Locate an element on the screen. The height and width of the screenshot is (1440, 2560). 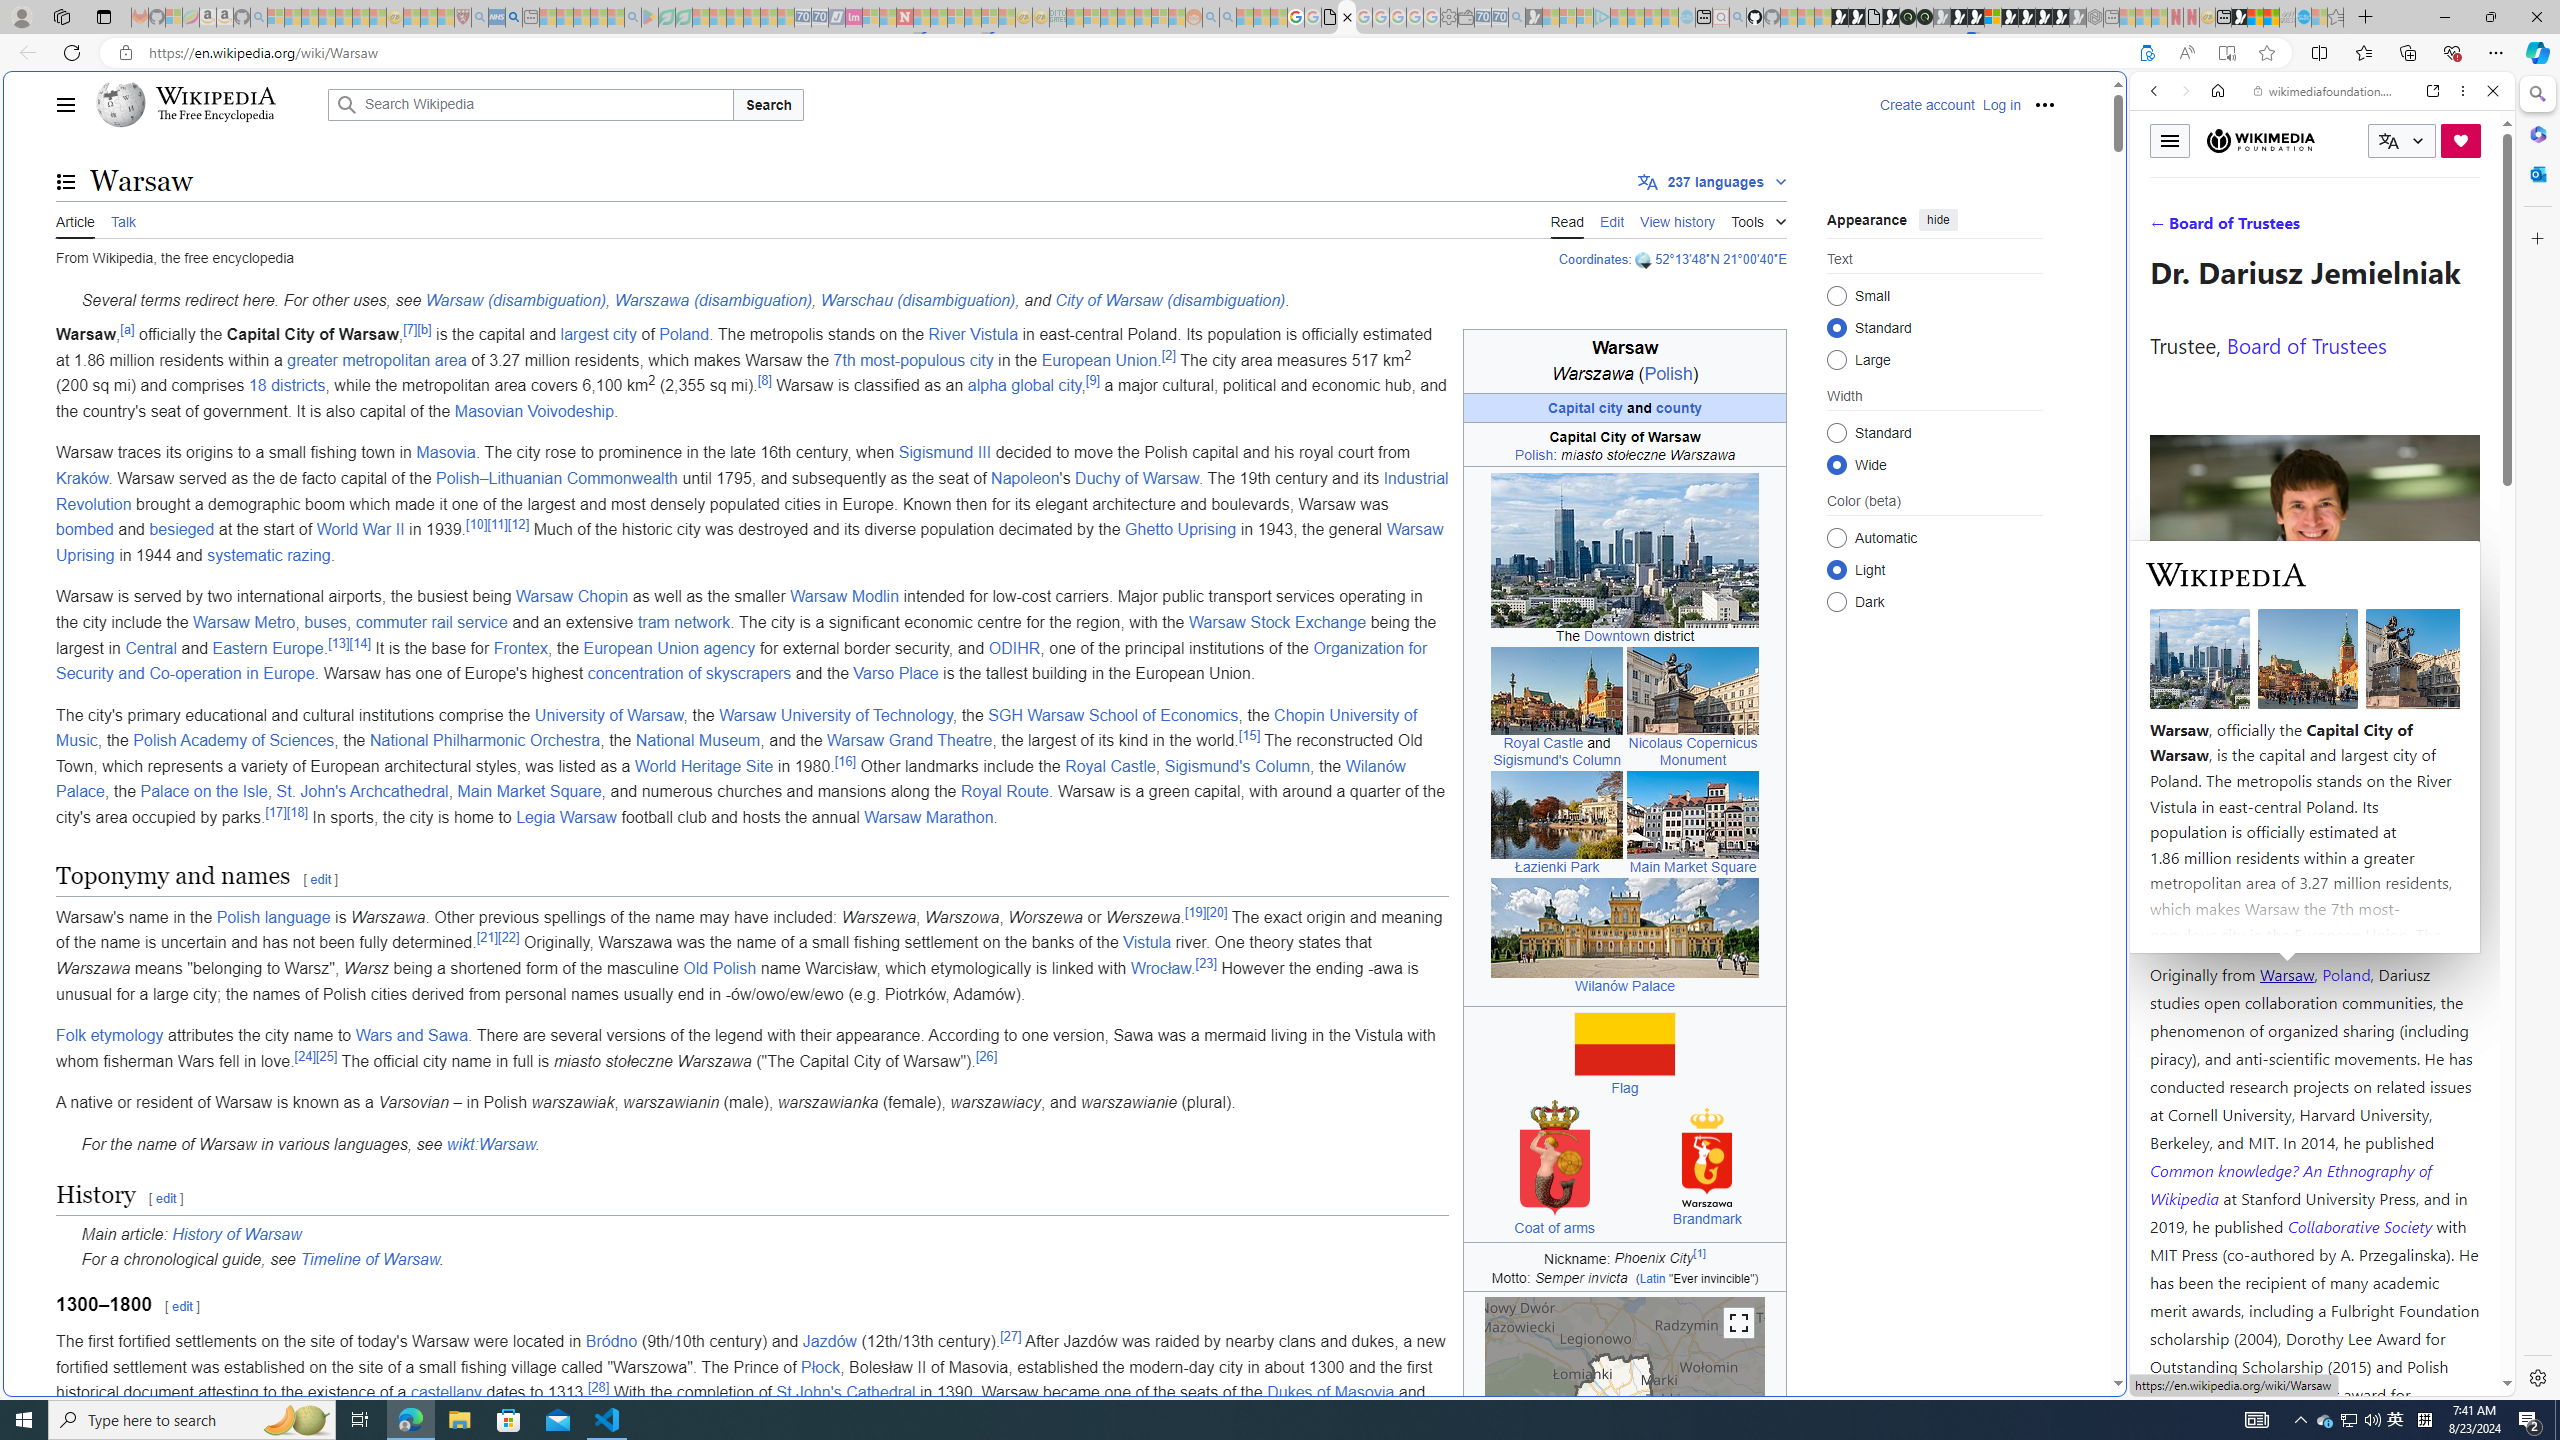
National Philharmonic Orchestra is located at coordinates (484, 740).